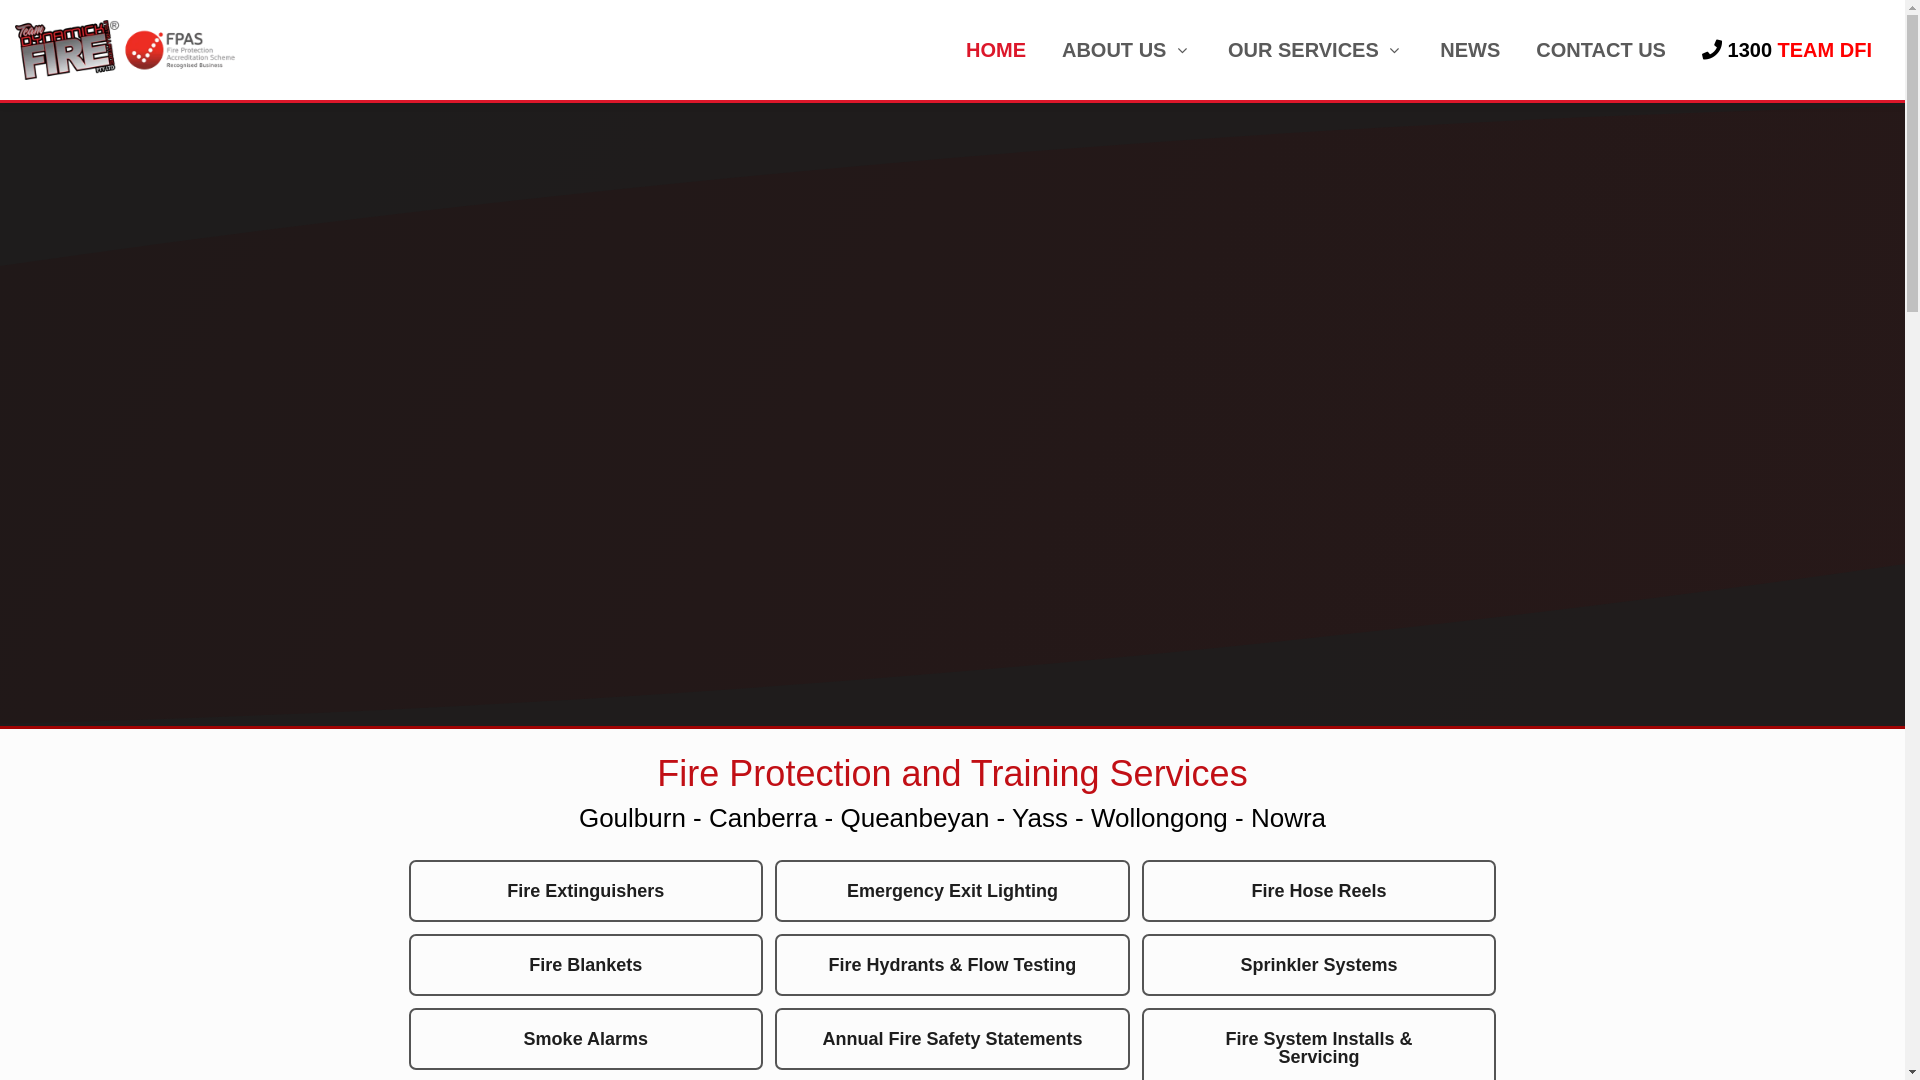 The height and width of the screenshot is (1080, 1920). What do you see at coordinates (952, 965) in the screenshot?
I see `Fire Hydrants & Flow Testing` at bounding box center [952, 965].